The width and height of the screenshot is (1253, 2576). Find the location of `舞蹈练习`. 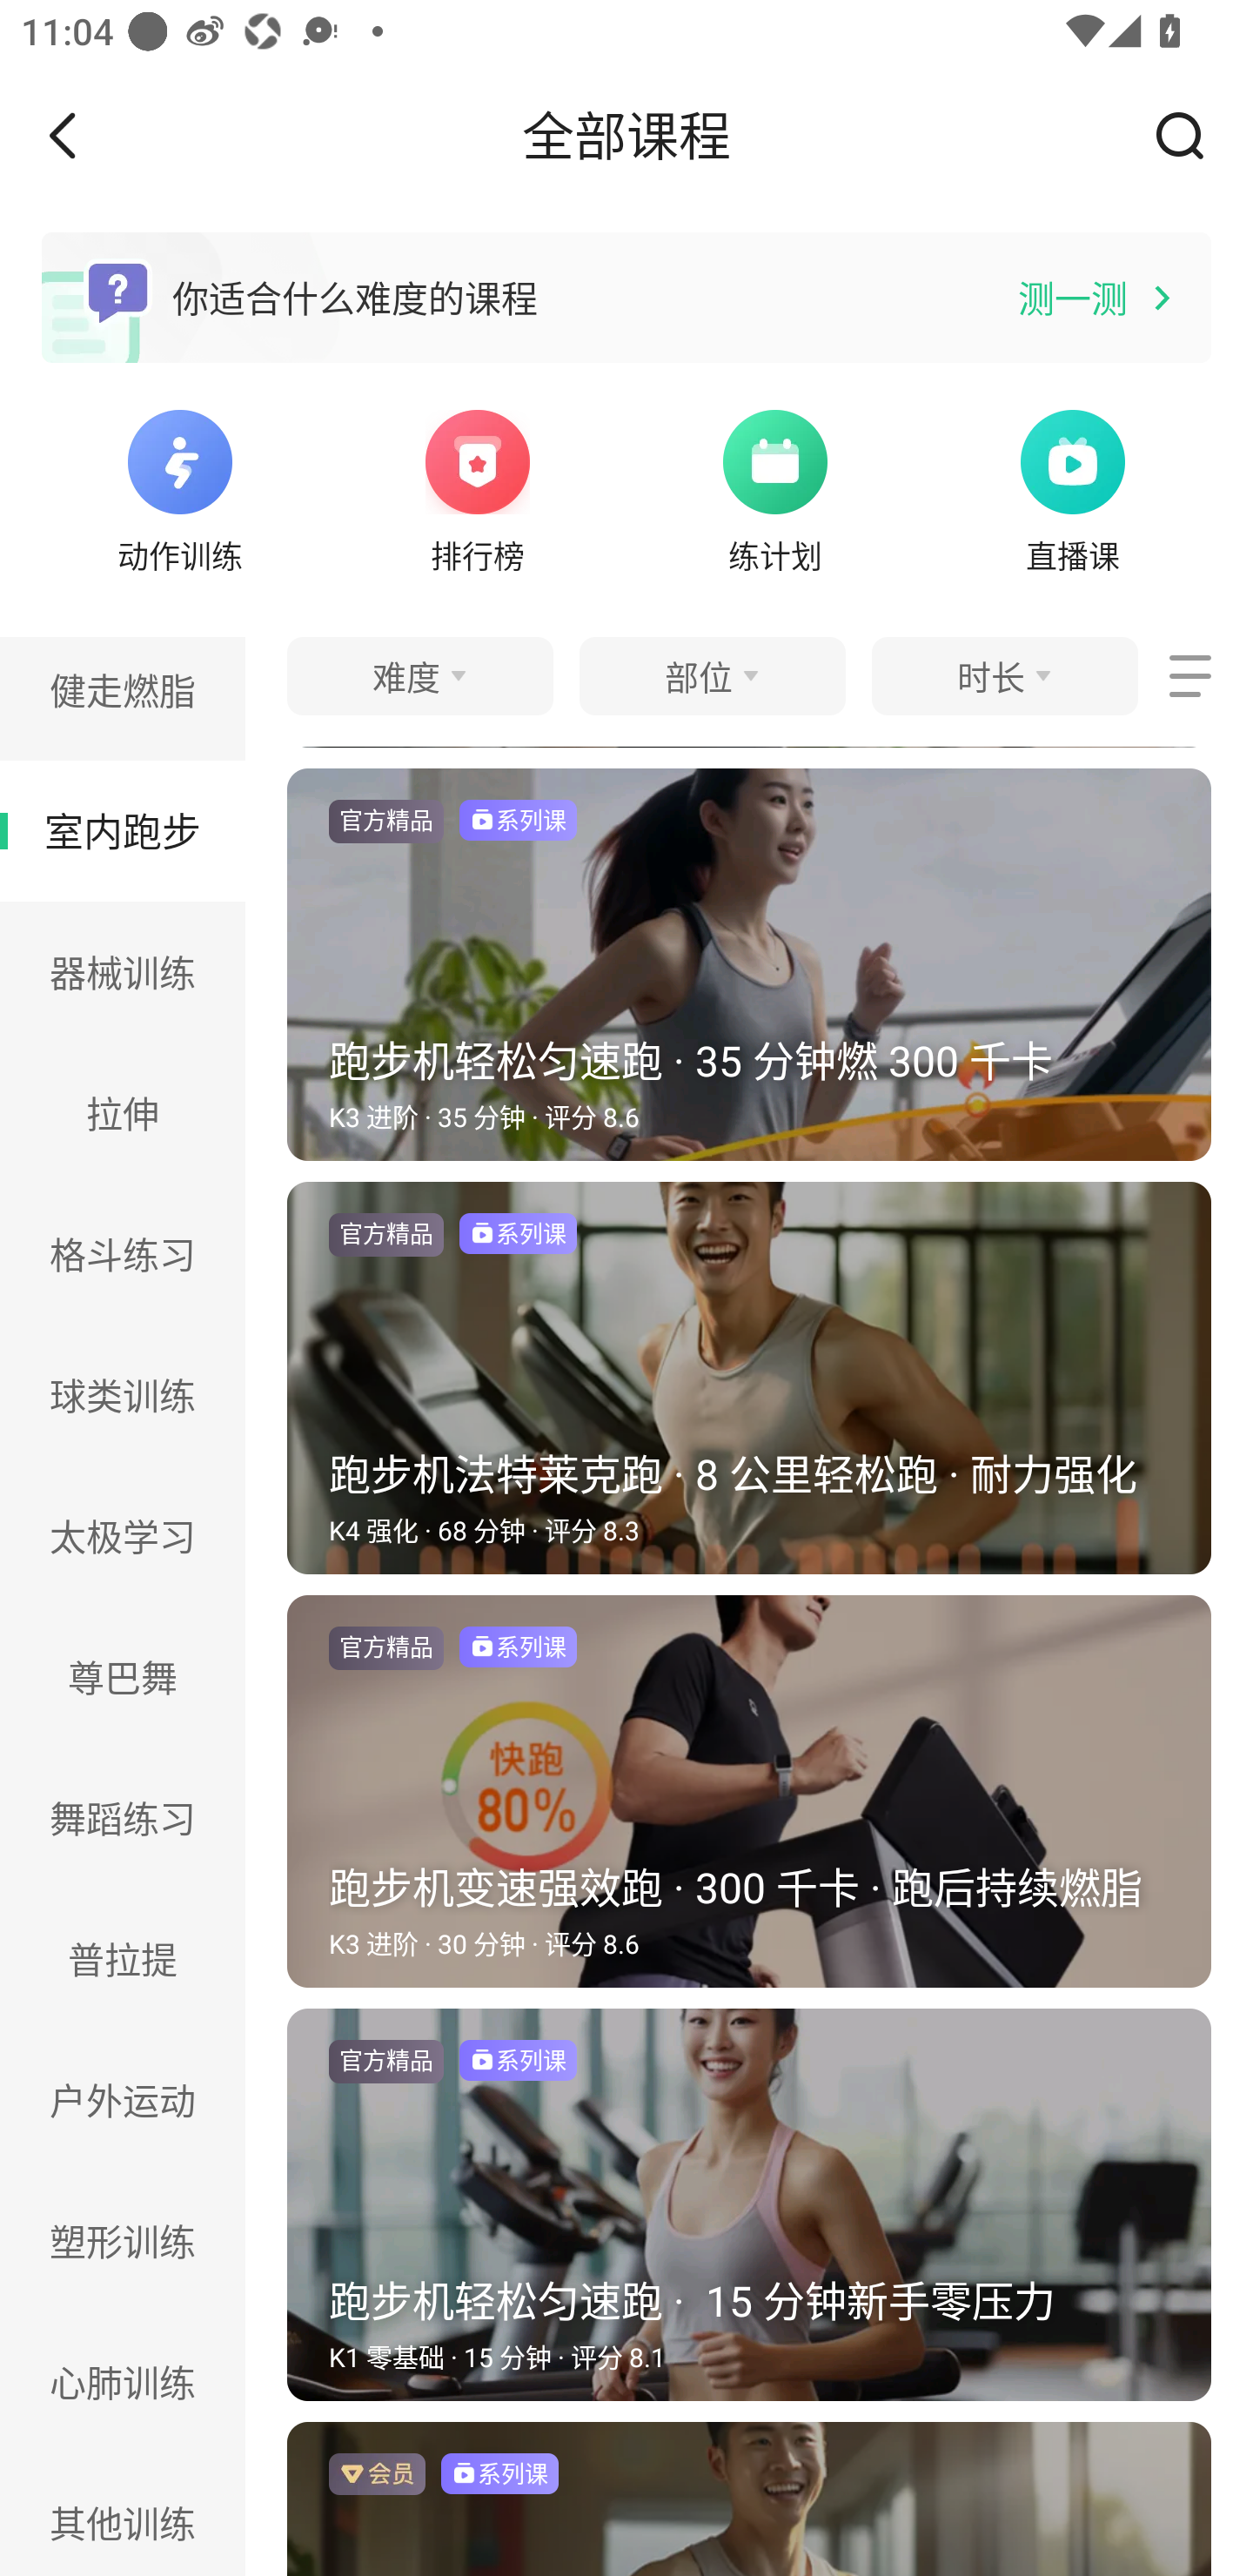

舞蹈练习 is located at coordinates (123, 1817).